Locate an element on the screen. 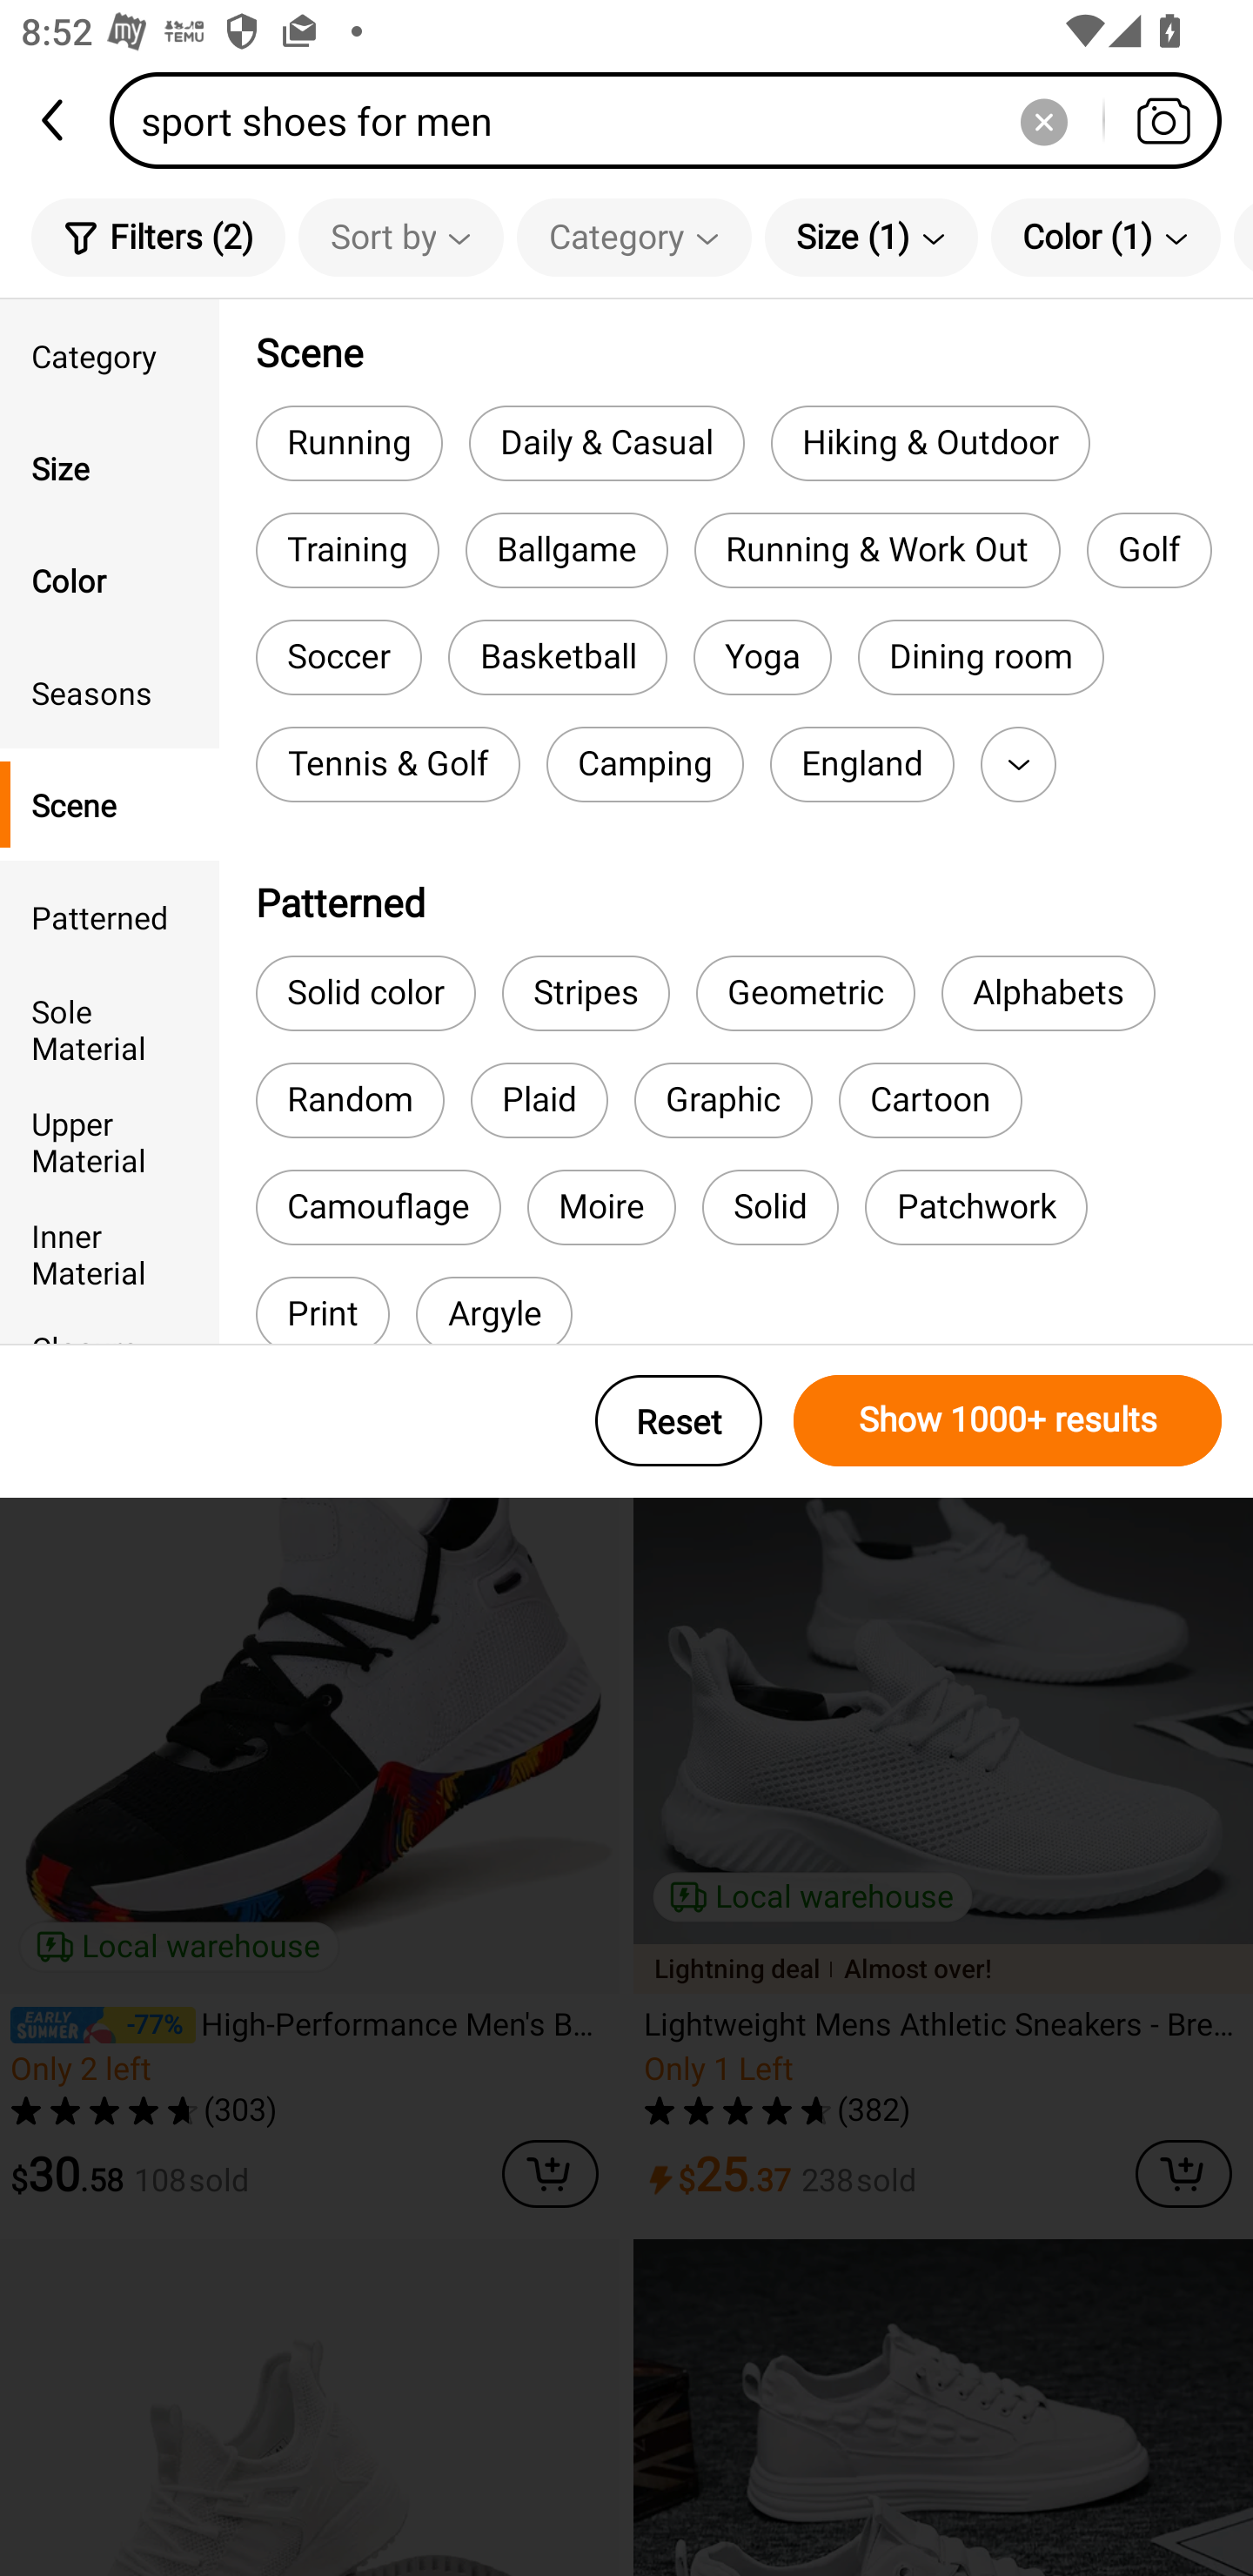  Training is located at coordinates (347, 550).